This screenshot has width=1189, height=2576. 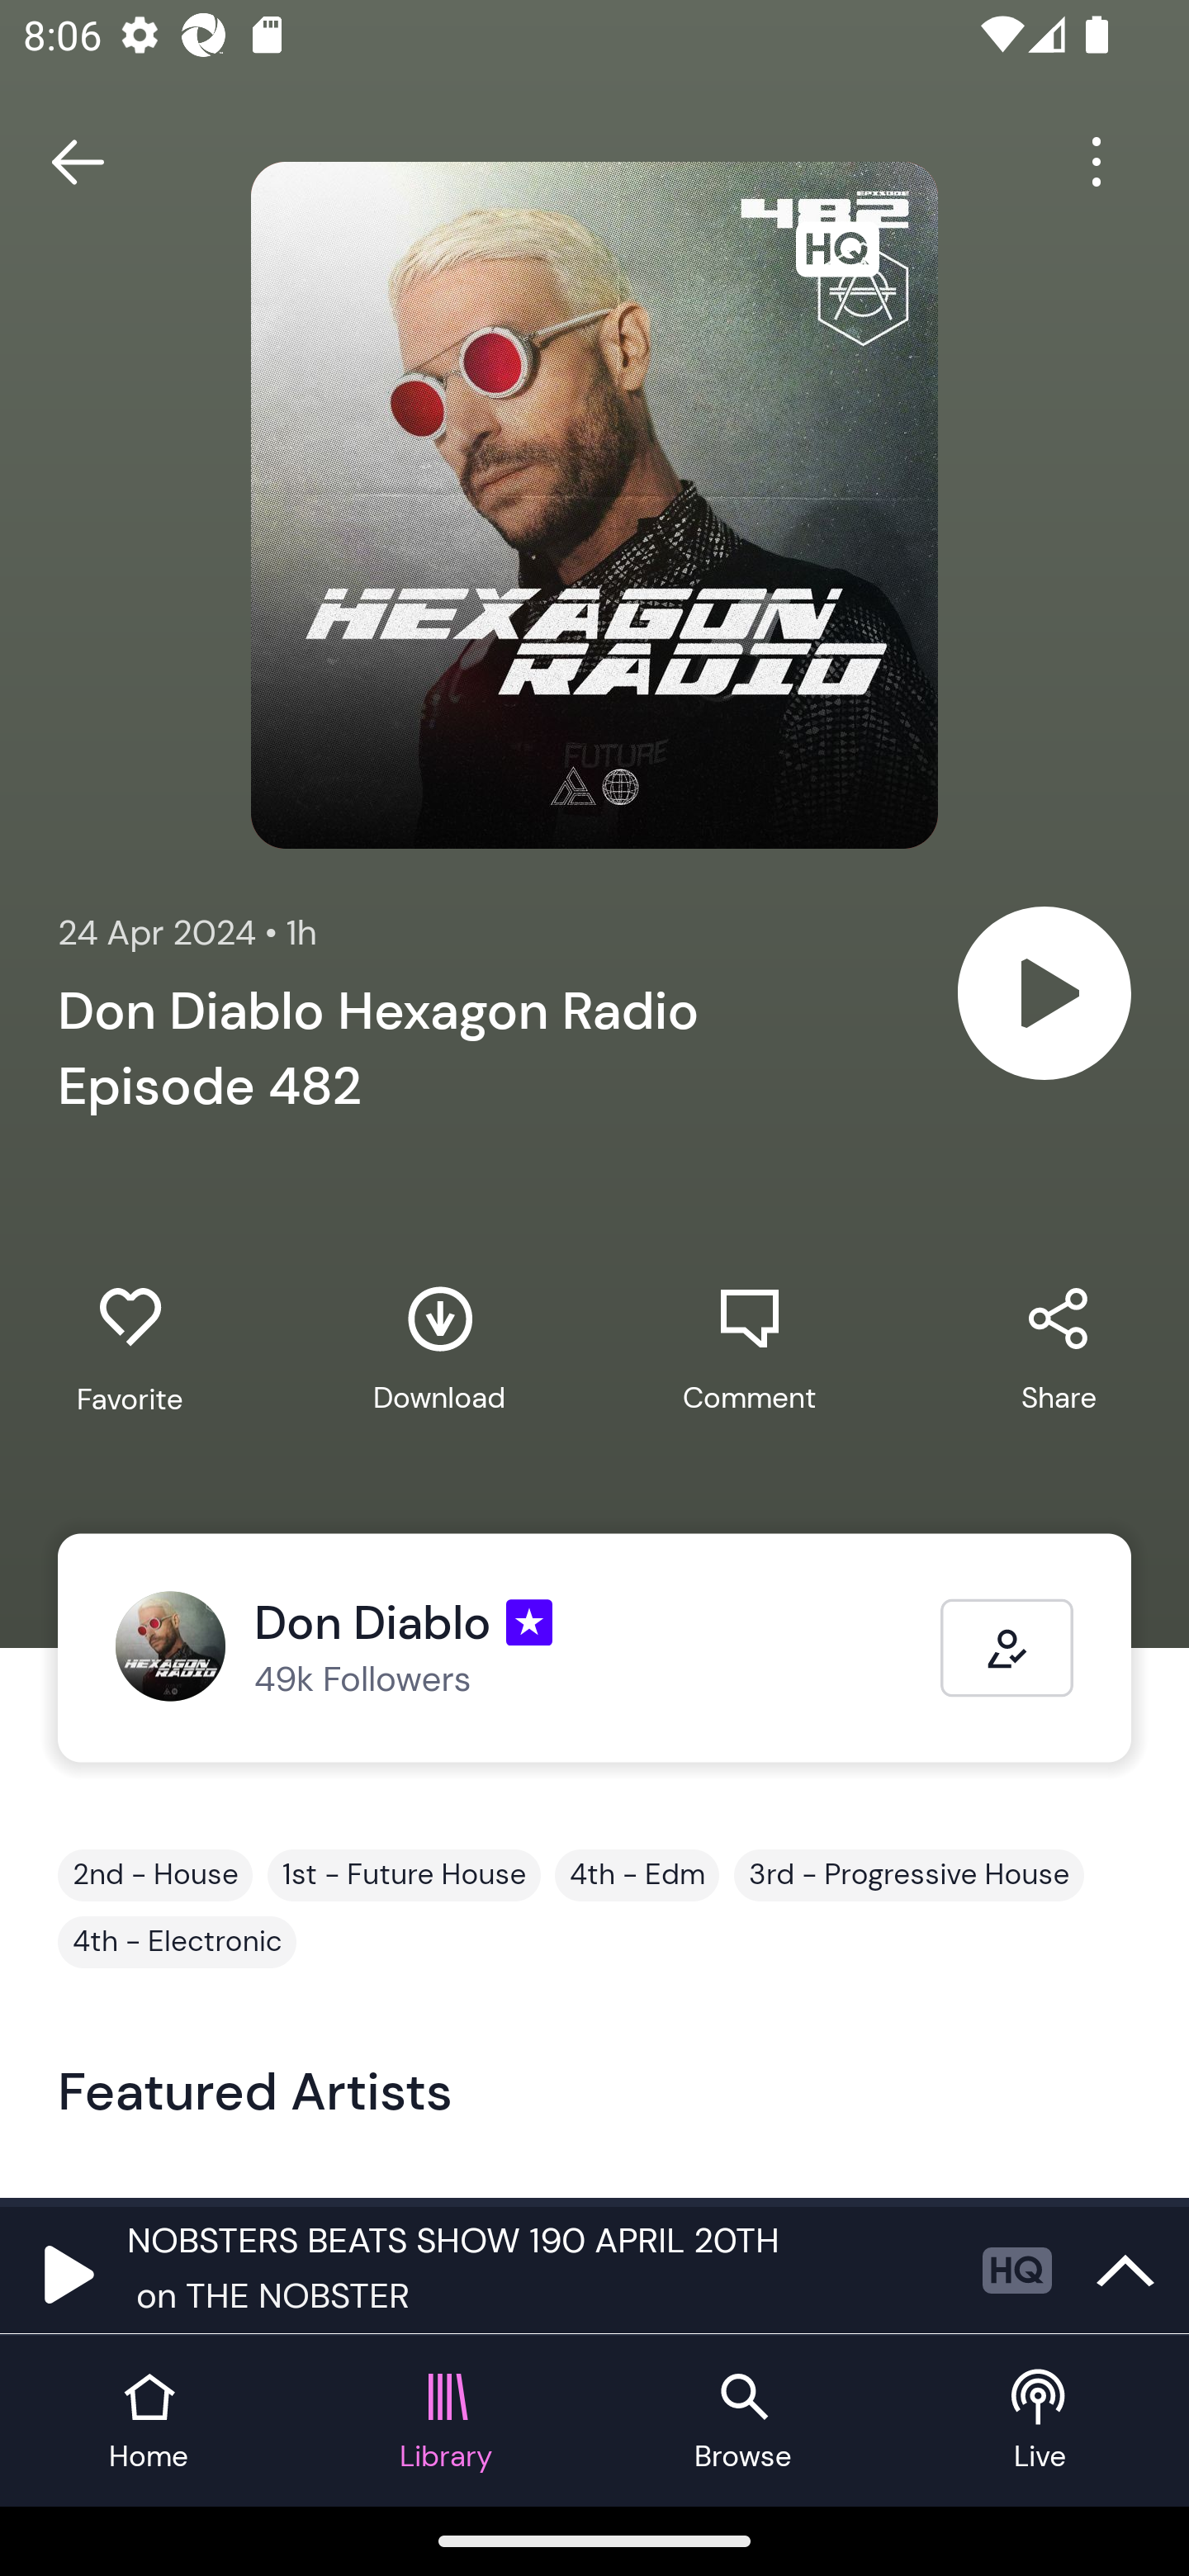 What do you see at coordinates (908, 1875) in the screenshot?
I see `3rd - Progressive House` at bounding box center [908, 1875].